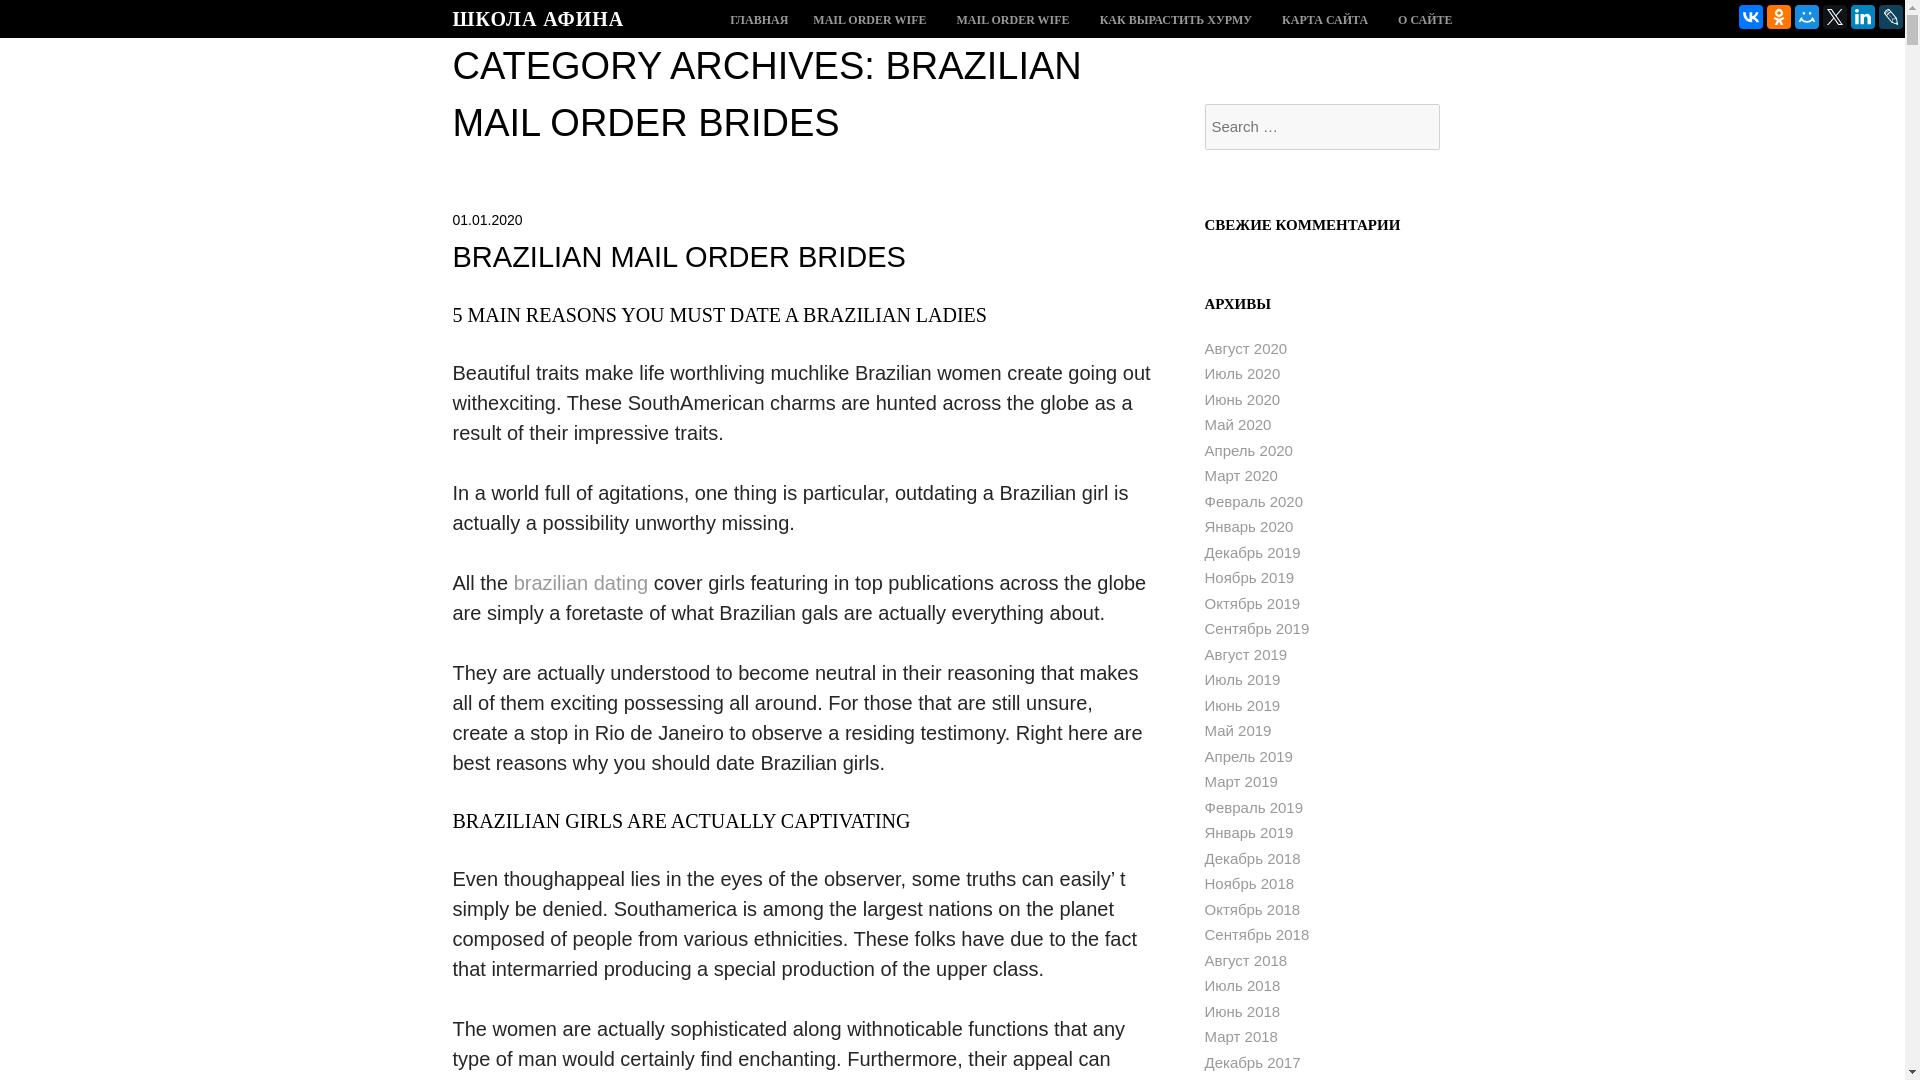 The image size is (1920, 1080). Describe the element at coordinates (868, 20) in the screenshot. I see `MAIL ORDER WIFE` at that location.